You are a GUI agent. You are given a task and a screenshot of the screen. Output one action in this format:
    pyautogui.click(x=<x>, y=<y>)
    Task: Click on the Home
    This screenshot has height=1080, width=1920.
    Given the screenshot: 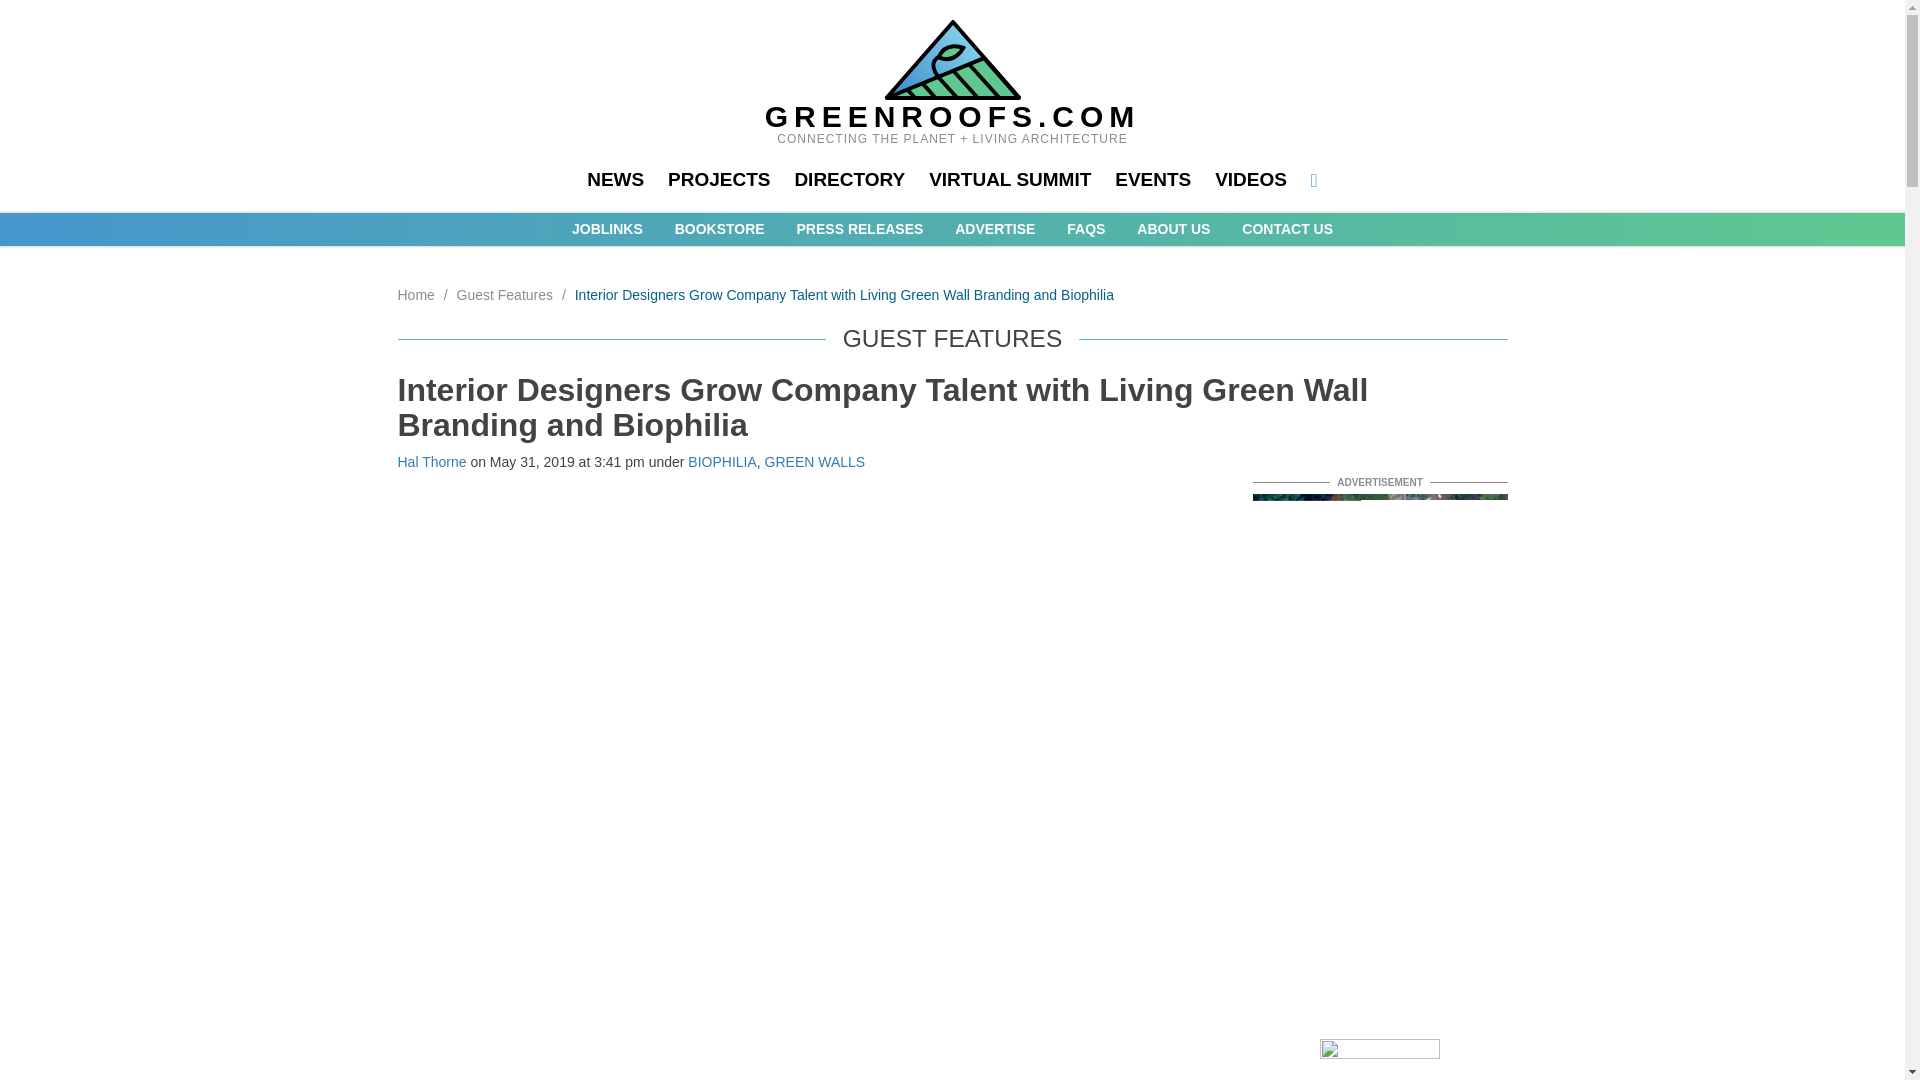 What is the action you would take?
    pyautogui.click(x=416, y=295)
    